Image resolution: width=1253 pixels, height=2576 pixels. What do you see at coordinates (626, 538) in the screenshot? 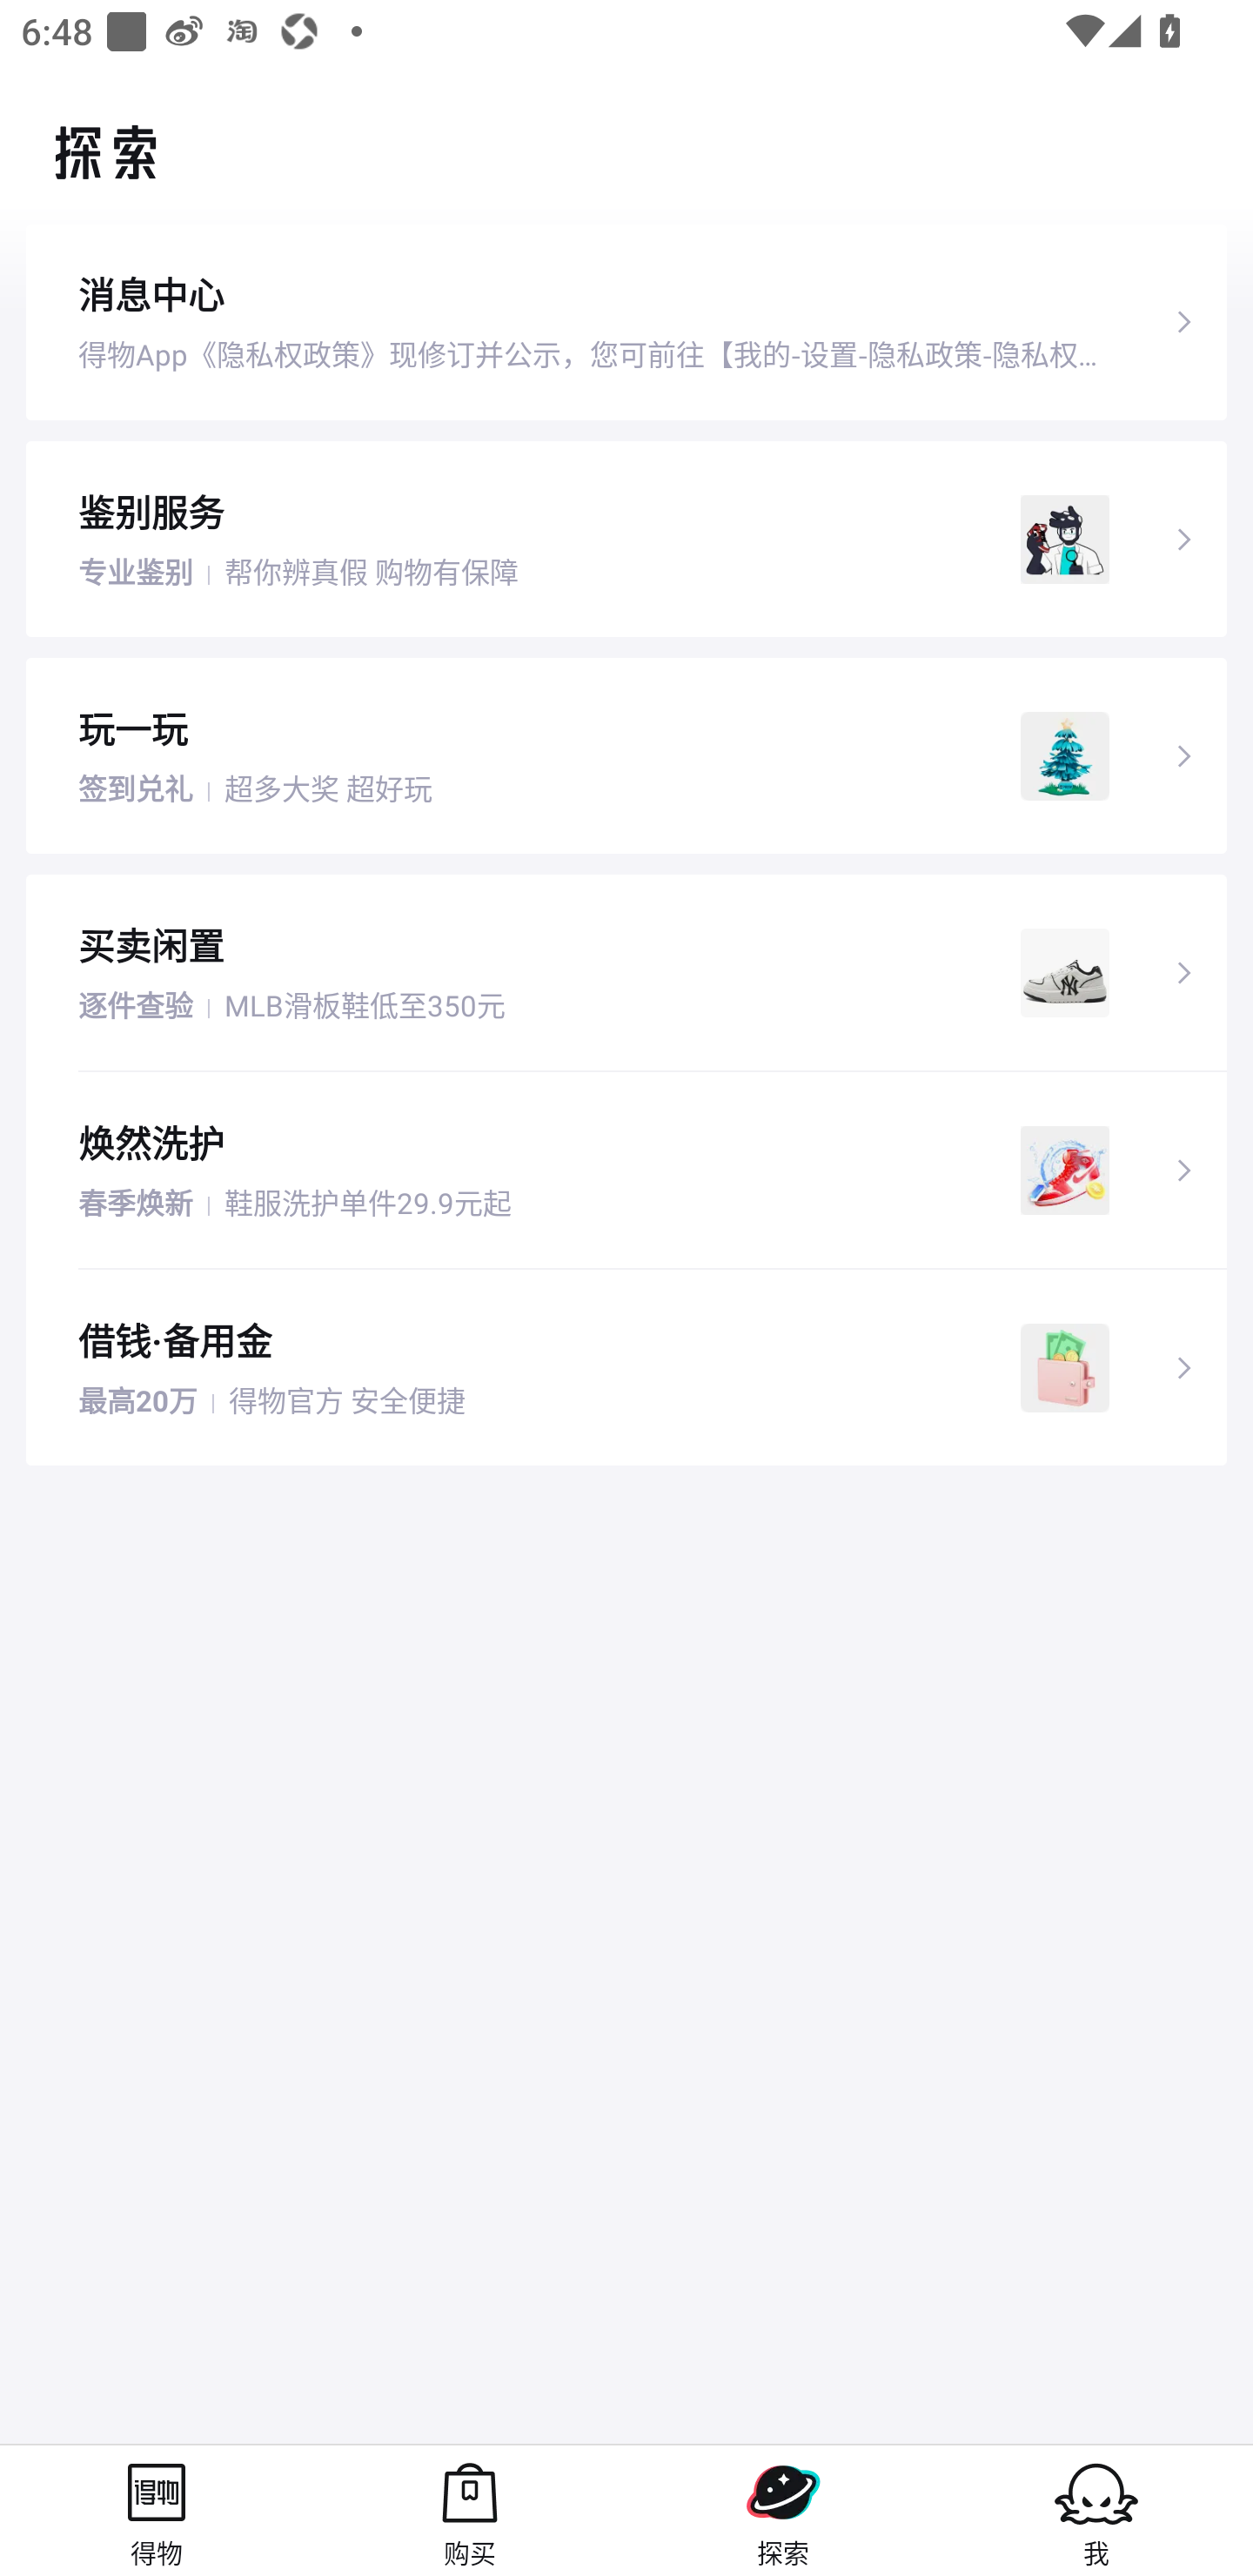
I see `鉴别服务 专业鉴别 丨 帮你辨真假 购物有保障` at bounding box center [626, 538].